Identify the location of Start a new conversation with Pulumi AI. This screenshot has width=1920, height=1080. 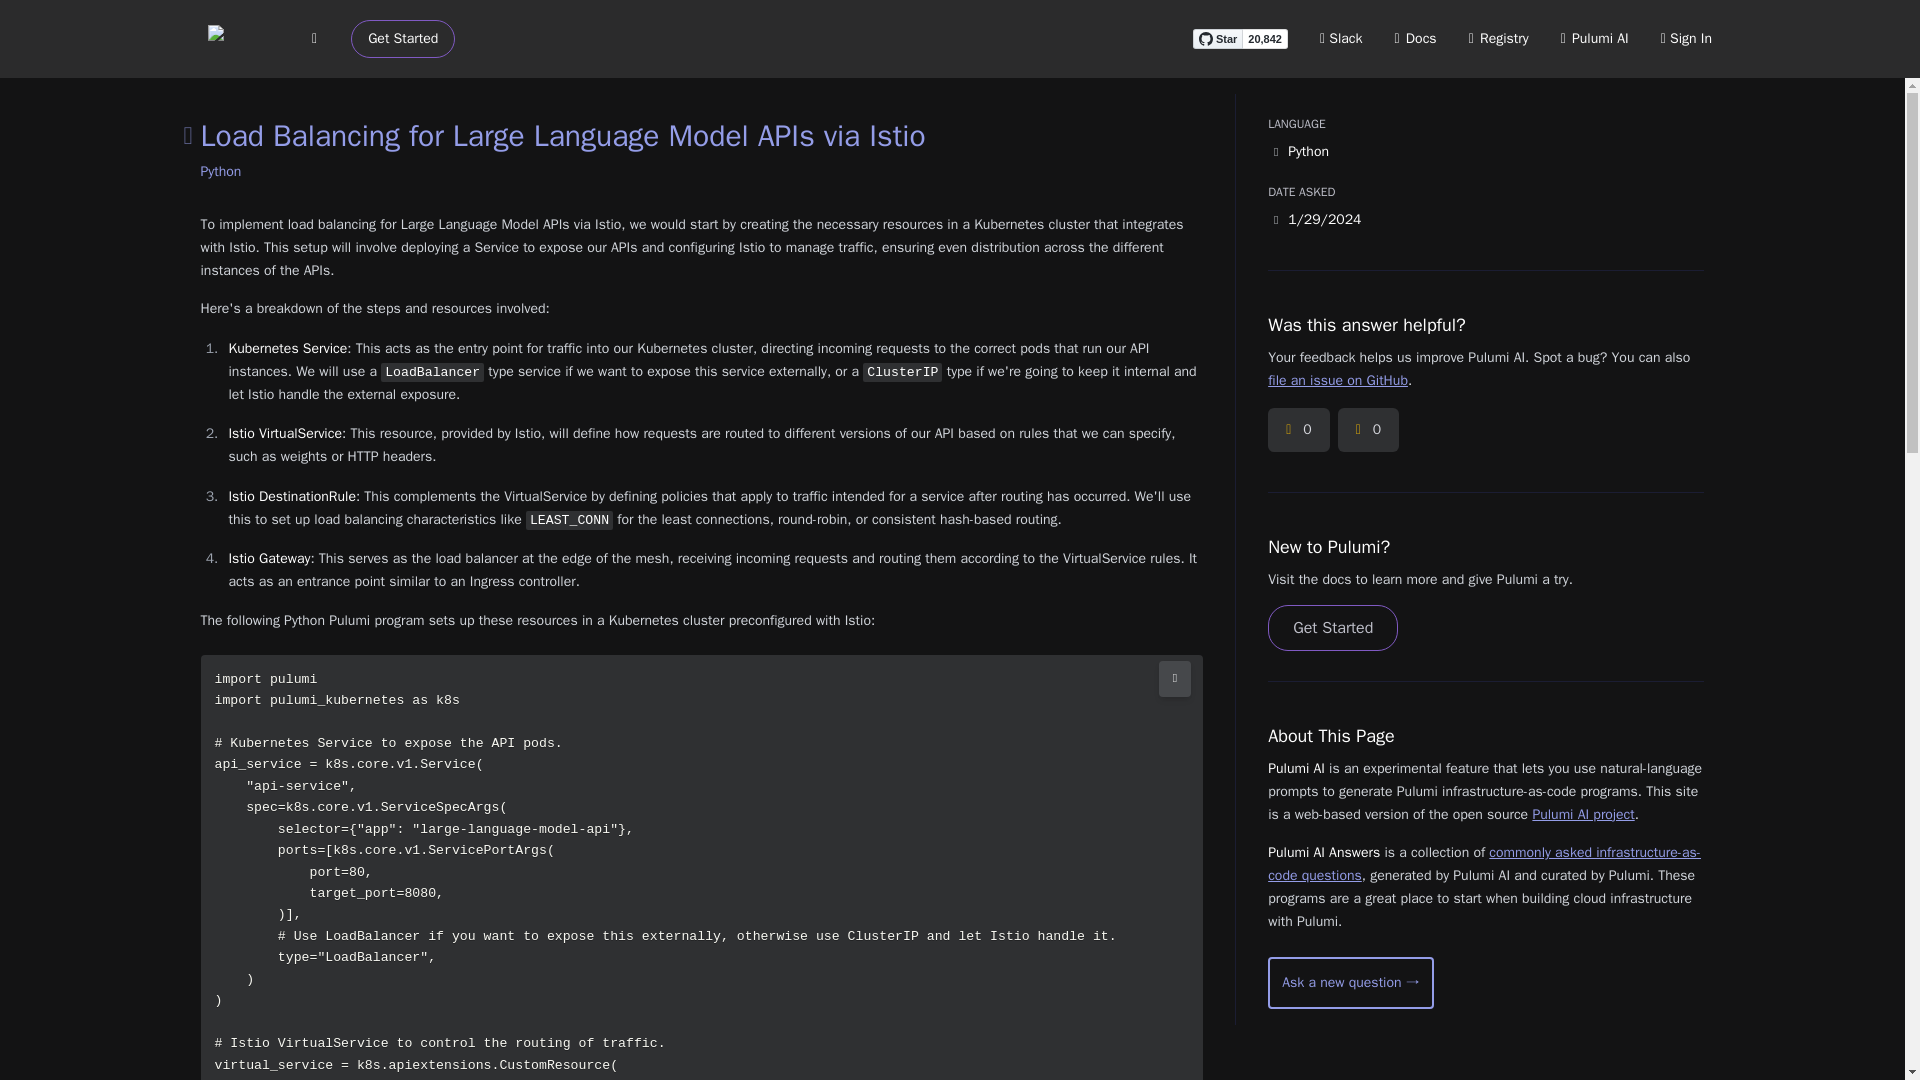
(1350, 982).